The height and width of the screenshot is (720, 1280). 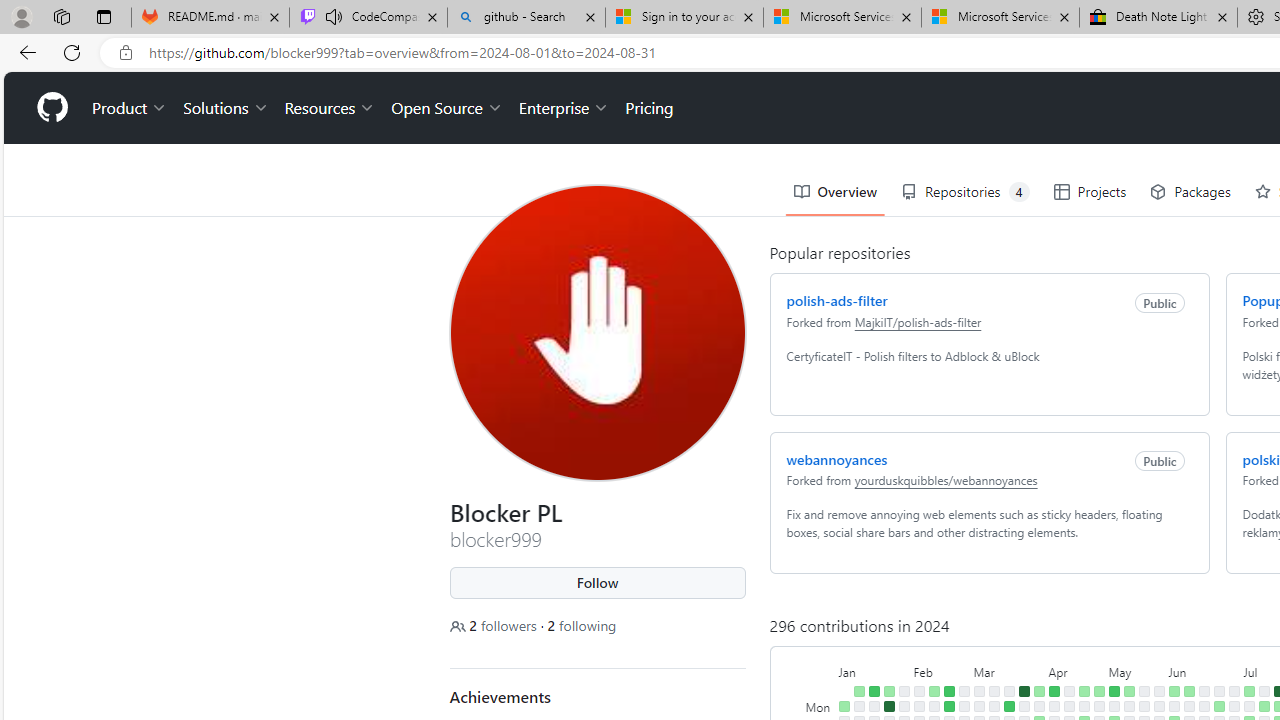 What do you see at coordinates (1054, 706) in the screenshot?
I see `No contributions on April 8th.` at bounding box center [1054, 706].